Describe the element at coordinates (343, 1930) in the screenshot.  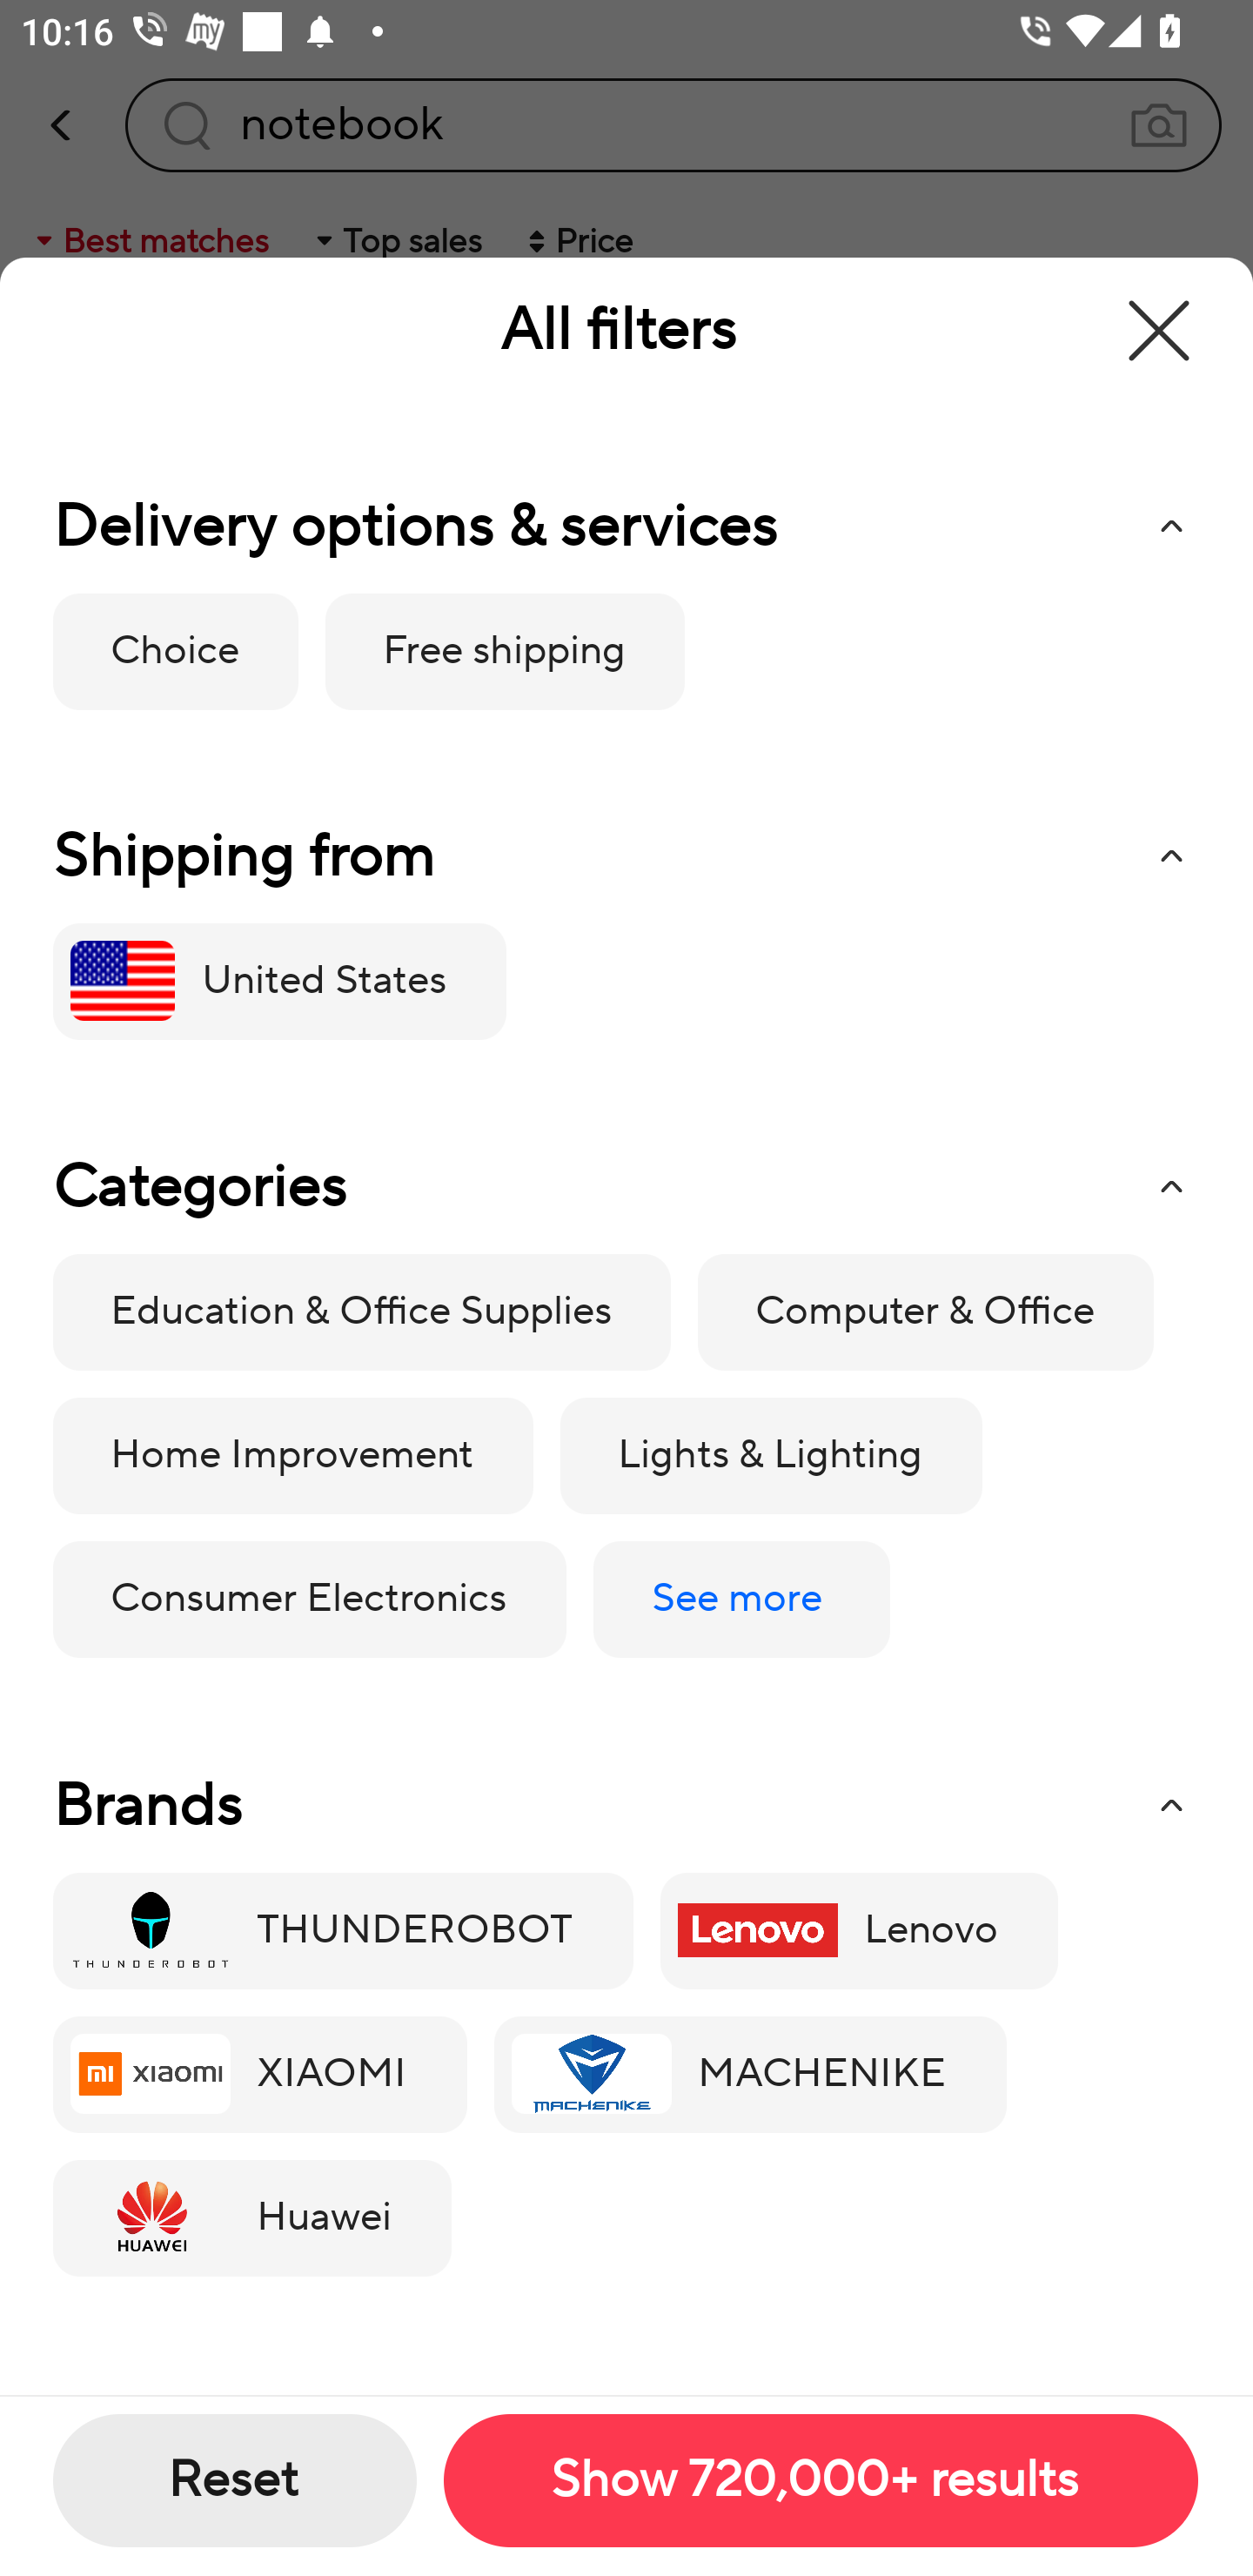
I see `THUNDEROBOT` at that location.